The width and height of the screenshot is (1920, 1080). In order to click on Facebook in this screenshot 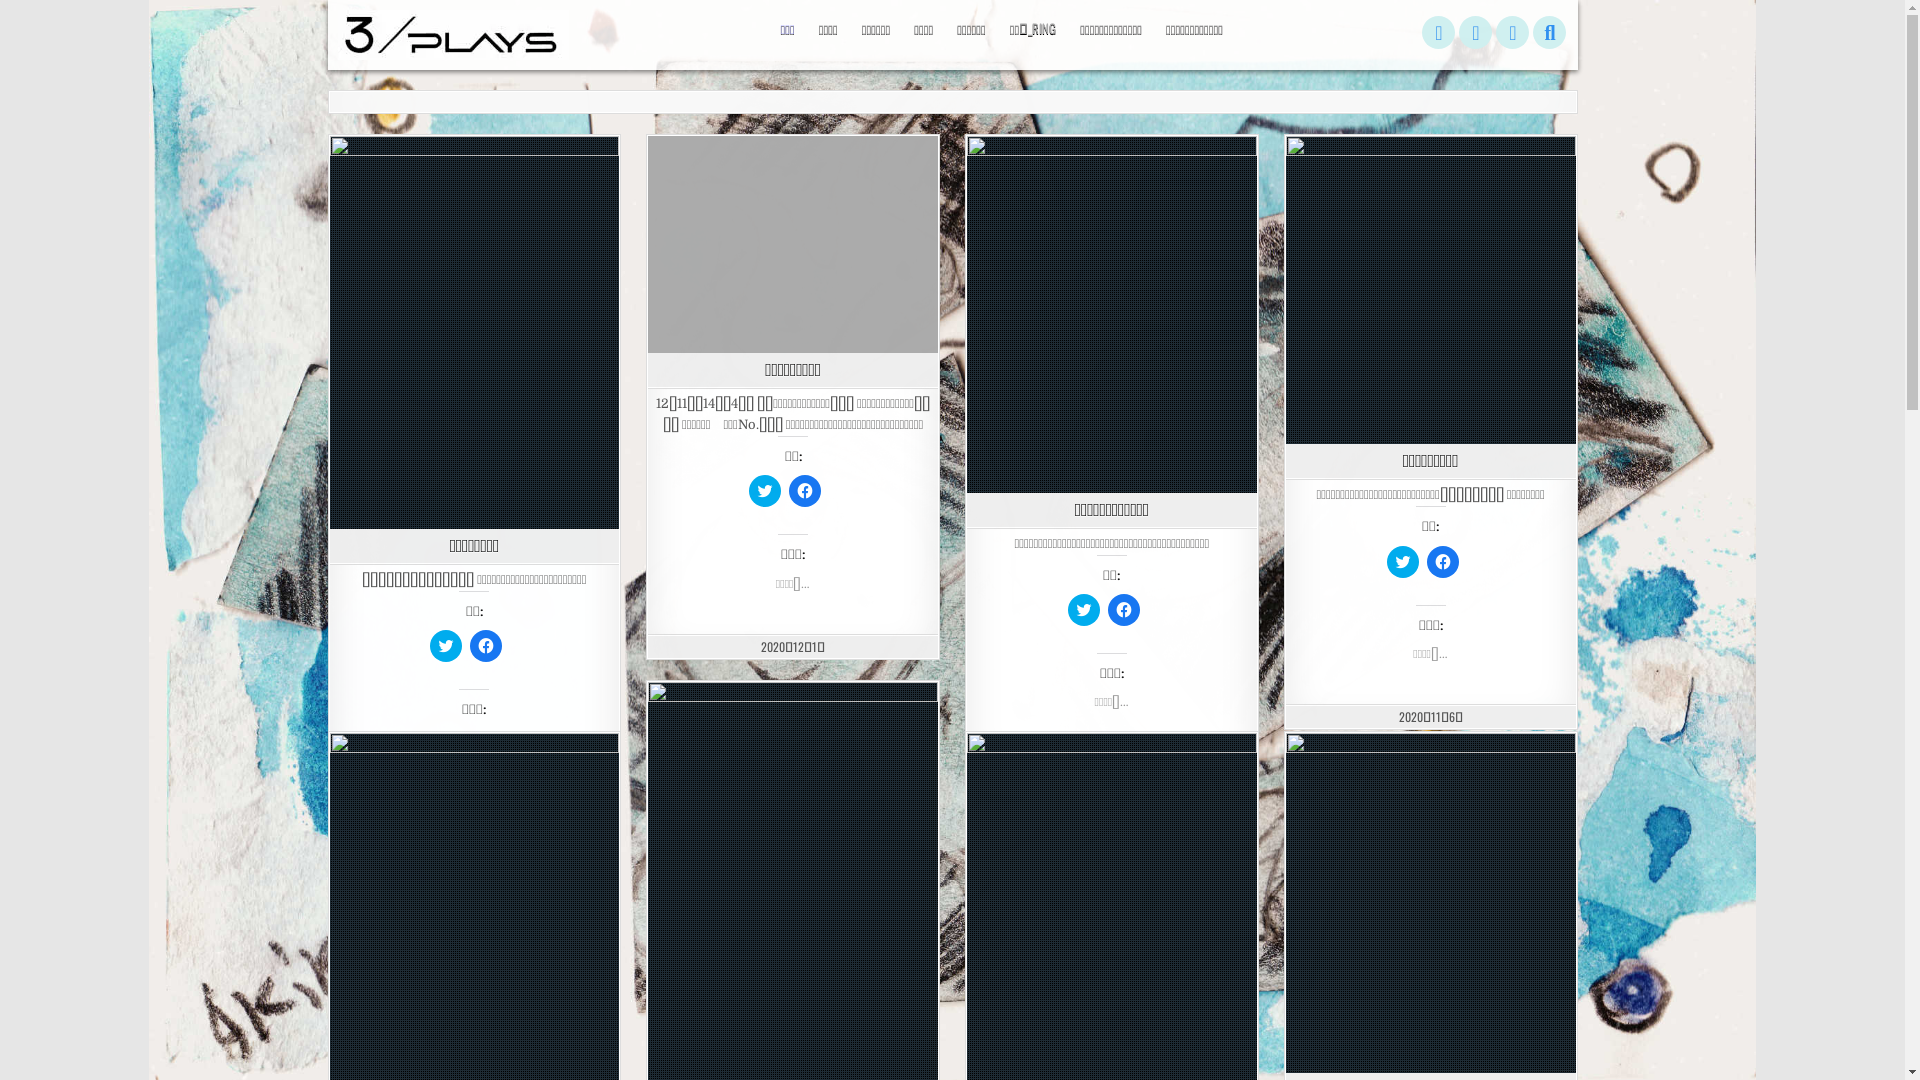, I will do `click(1476, 33)`.